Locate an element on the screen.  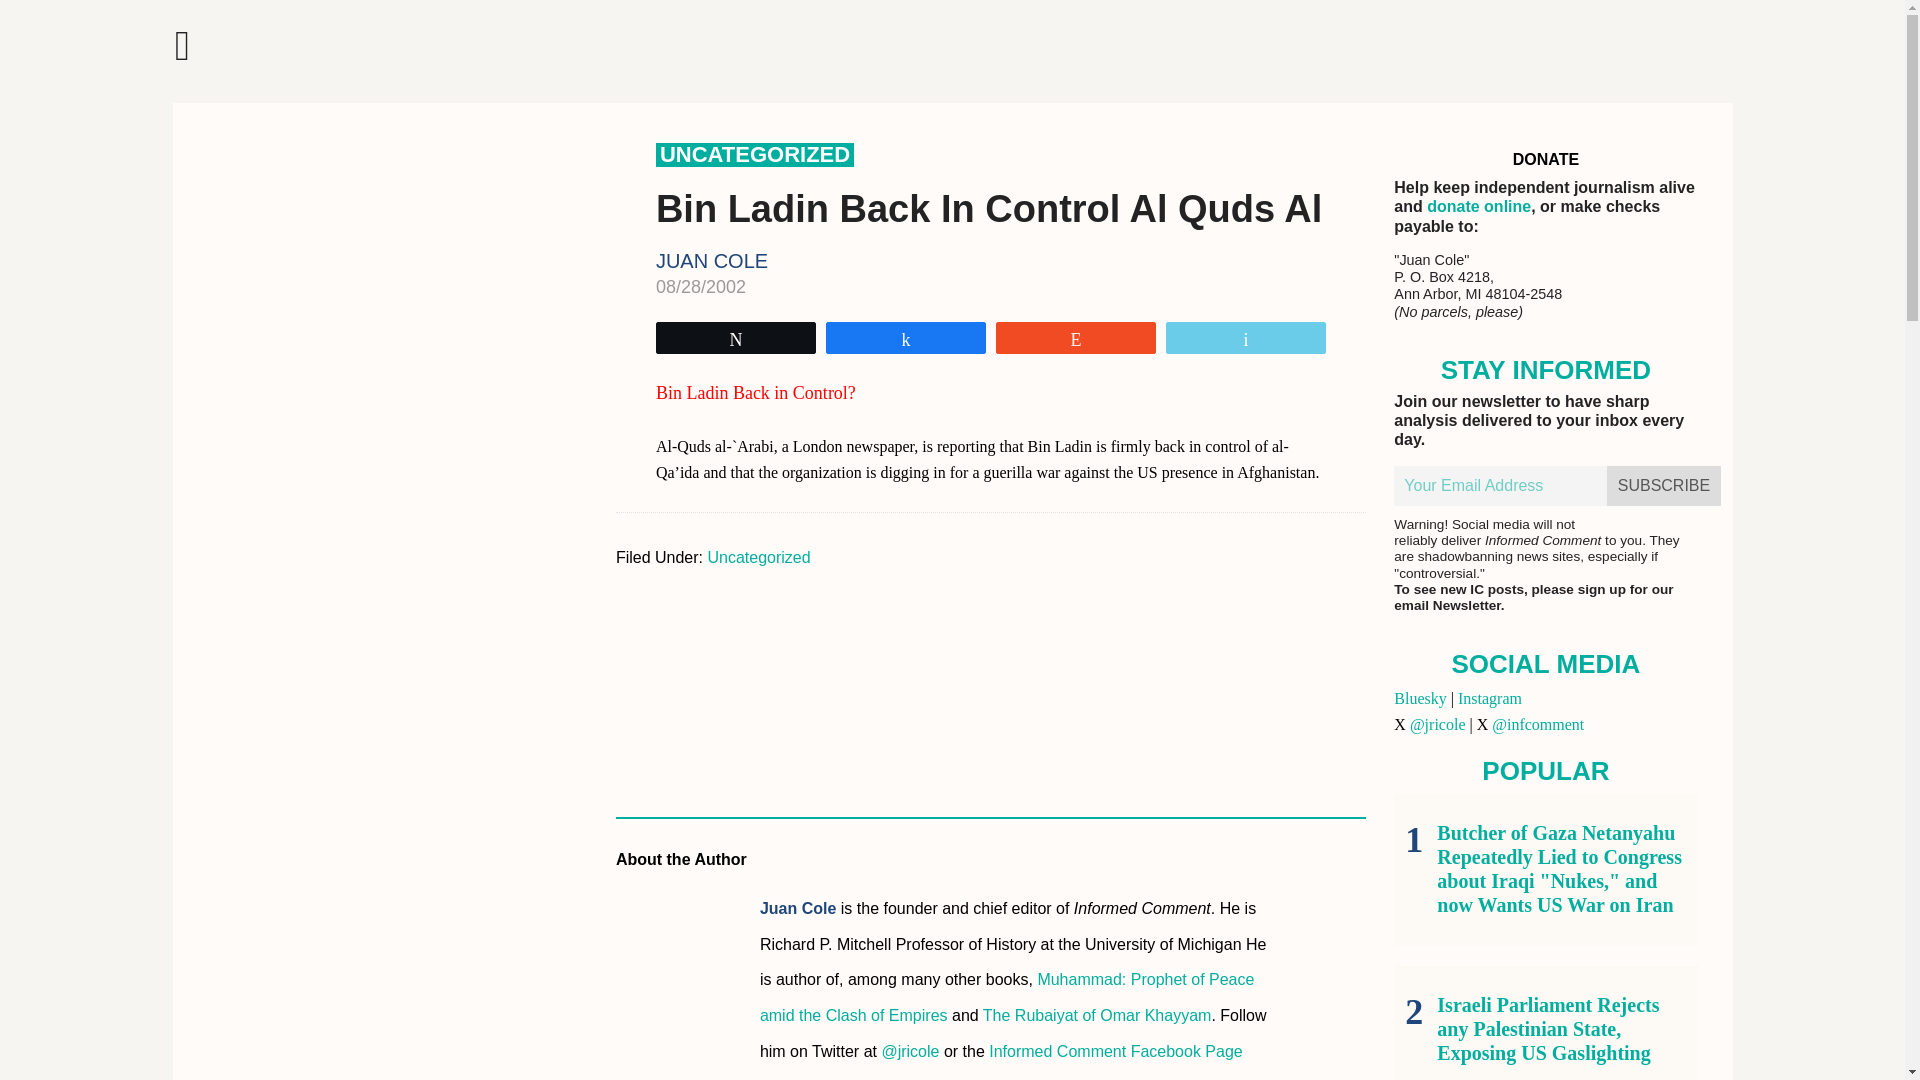
subscribe is located at coordinates (1664, 486).